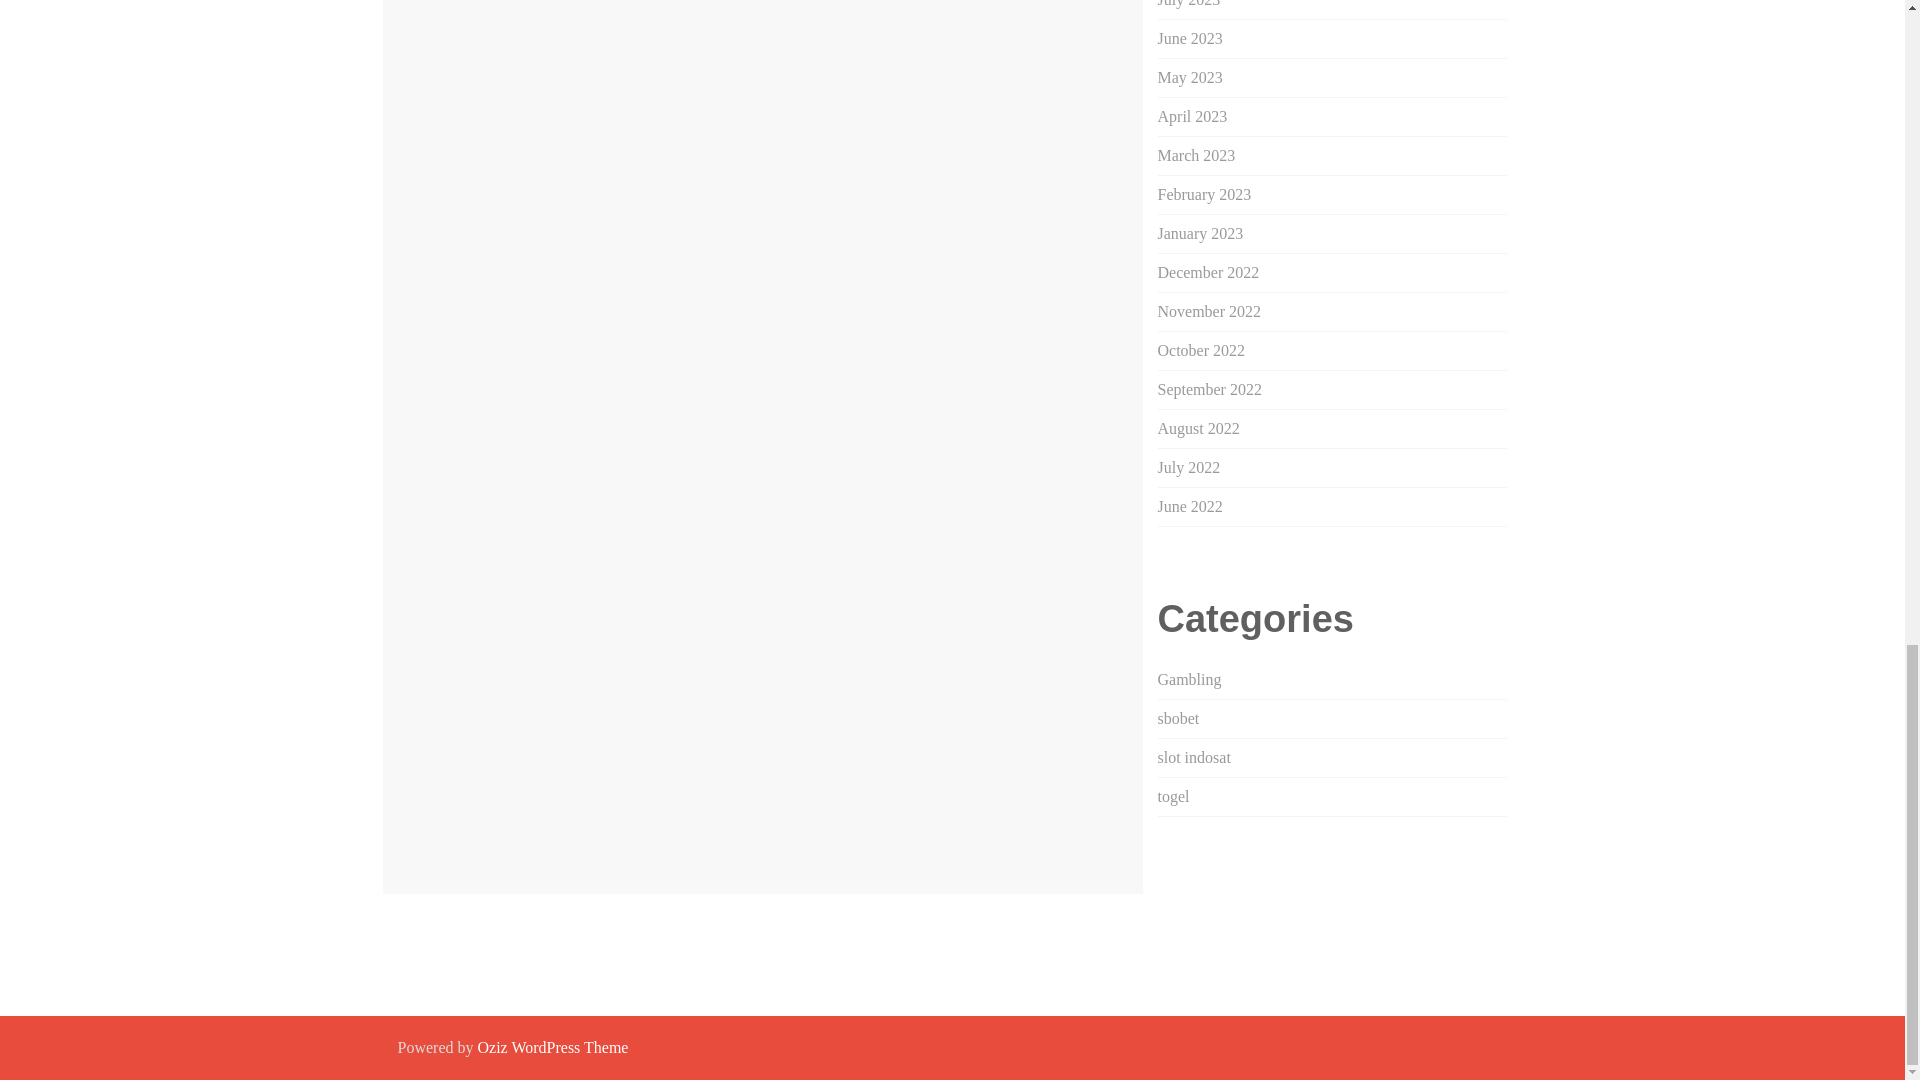  What do you see at coordinates (1023, 857) in the screenshot?
I see `The Basic Elements of a Lottery` at bounding box center [1023, 857].